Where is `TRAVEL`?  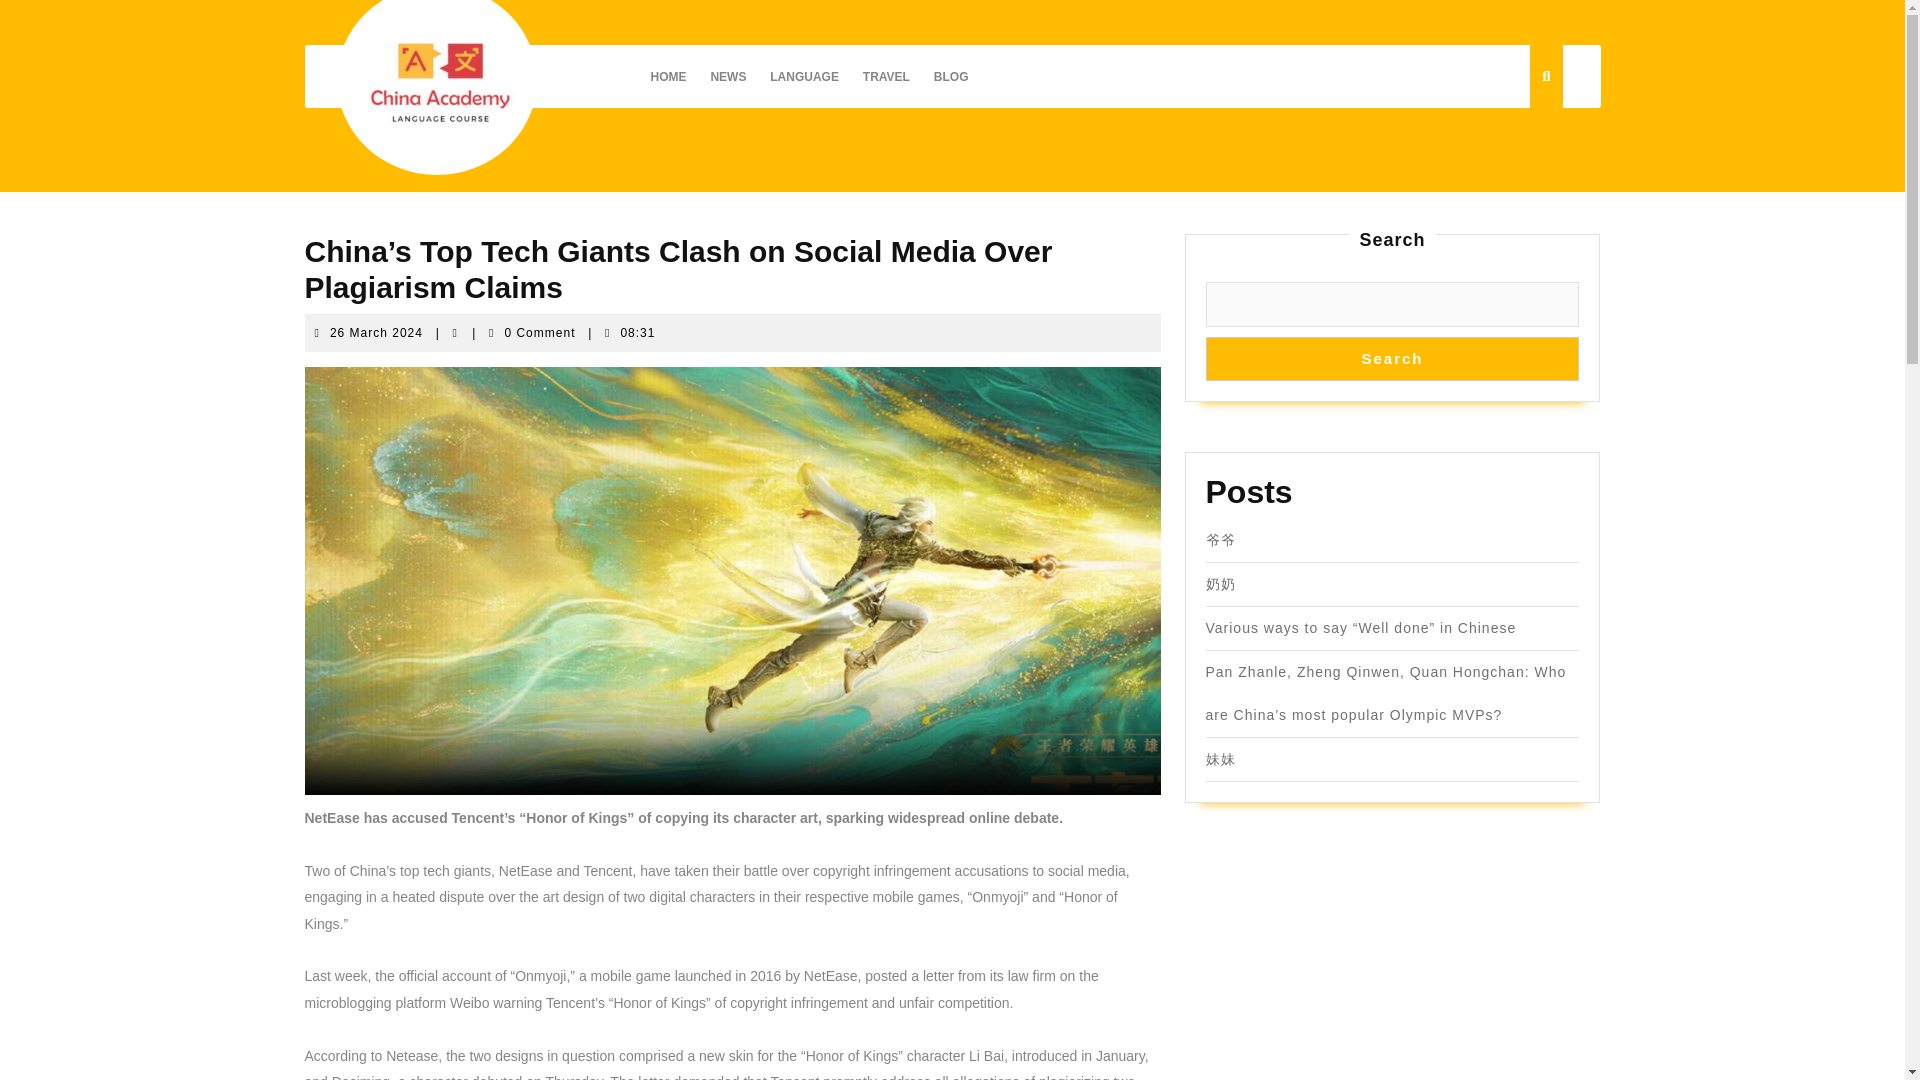
TRAVEL is located at coordinates (886, 77).